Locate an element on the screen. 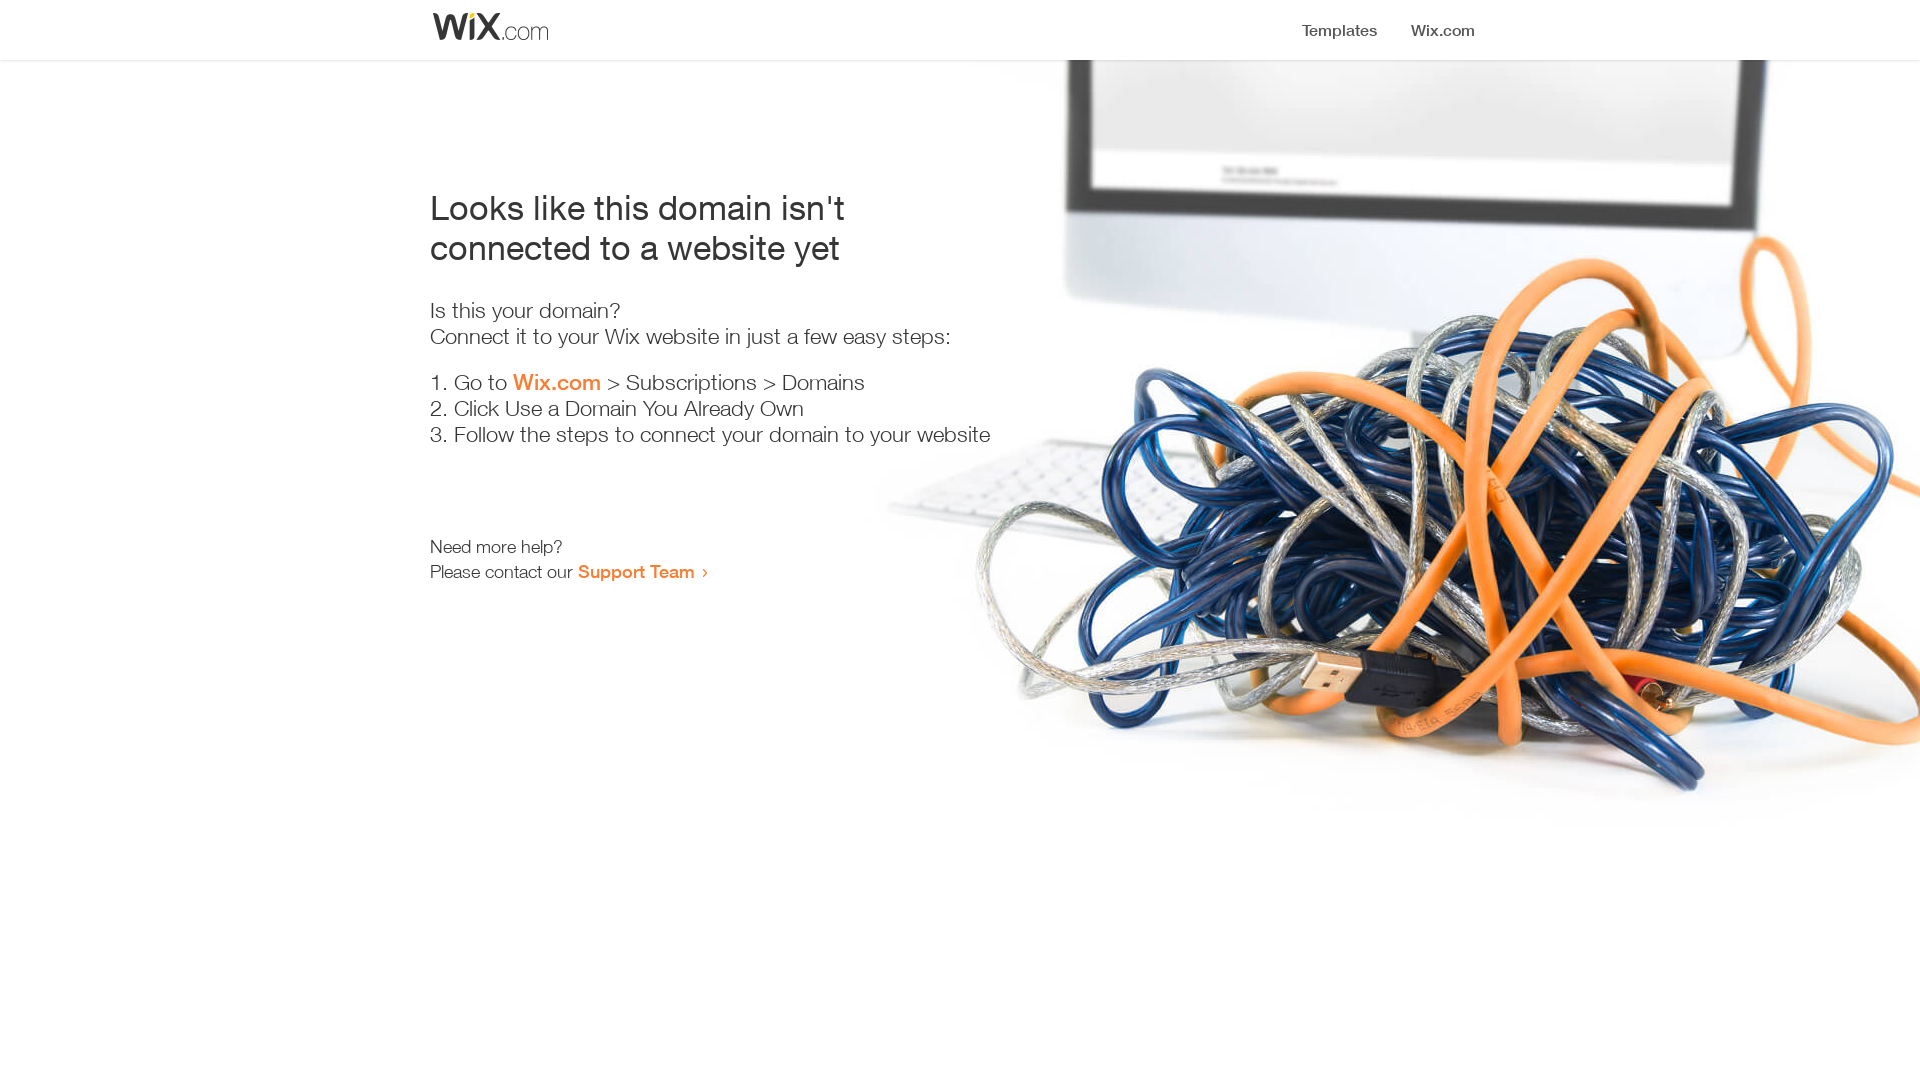  Support Team is located at coordinates (636, 571).